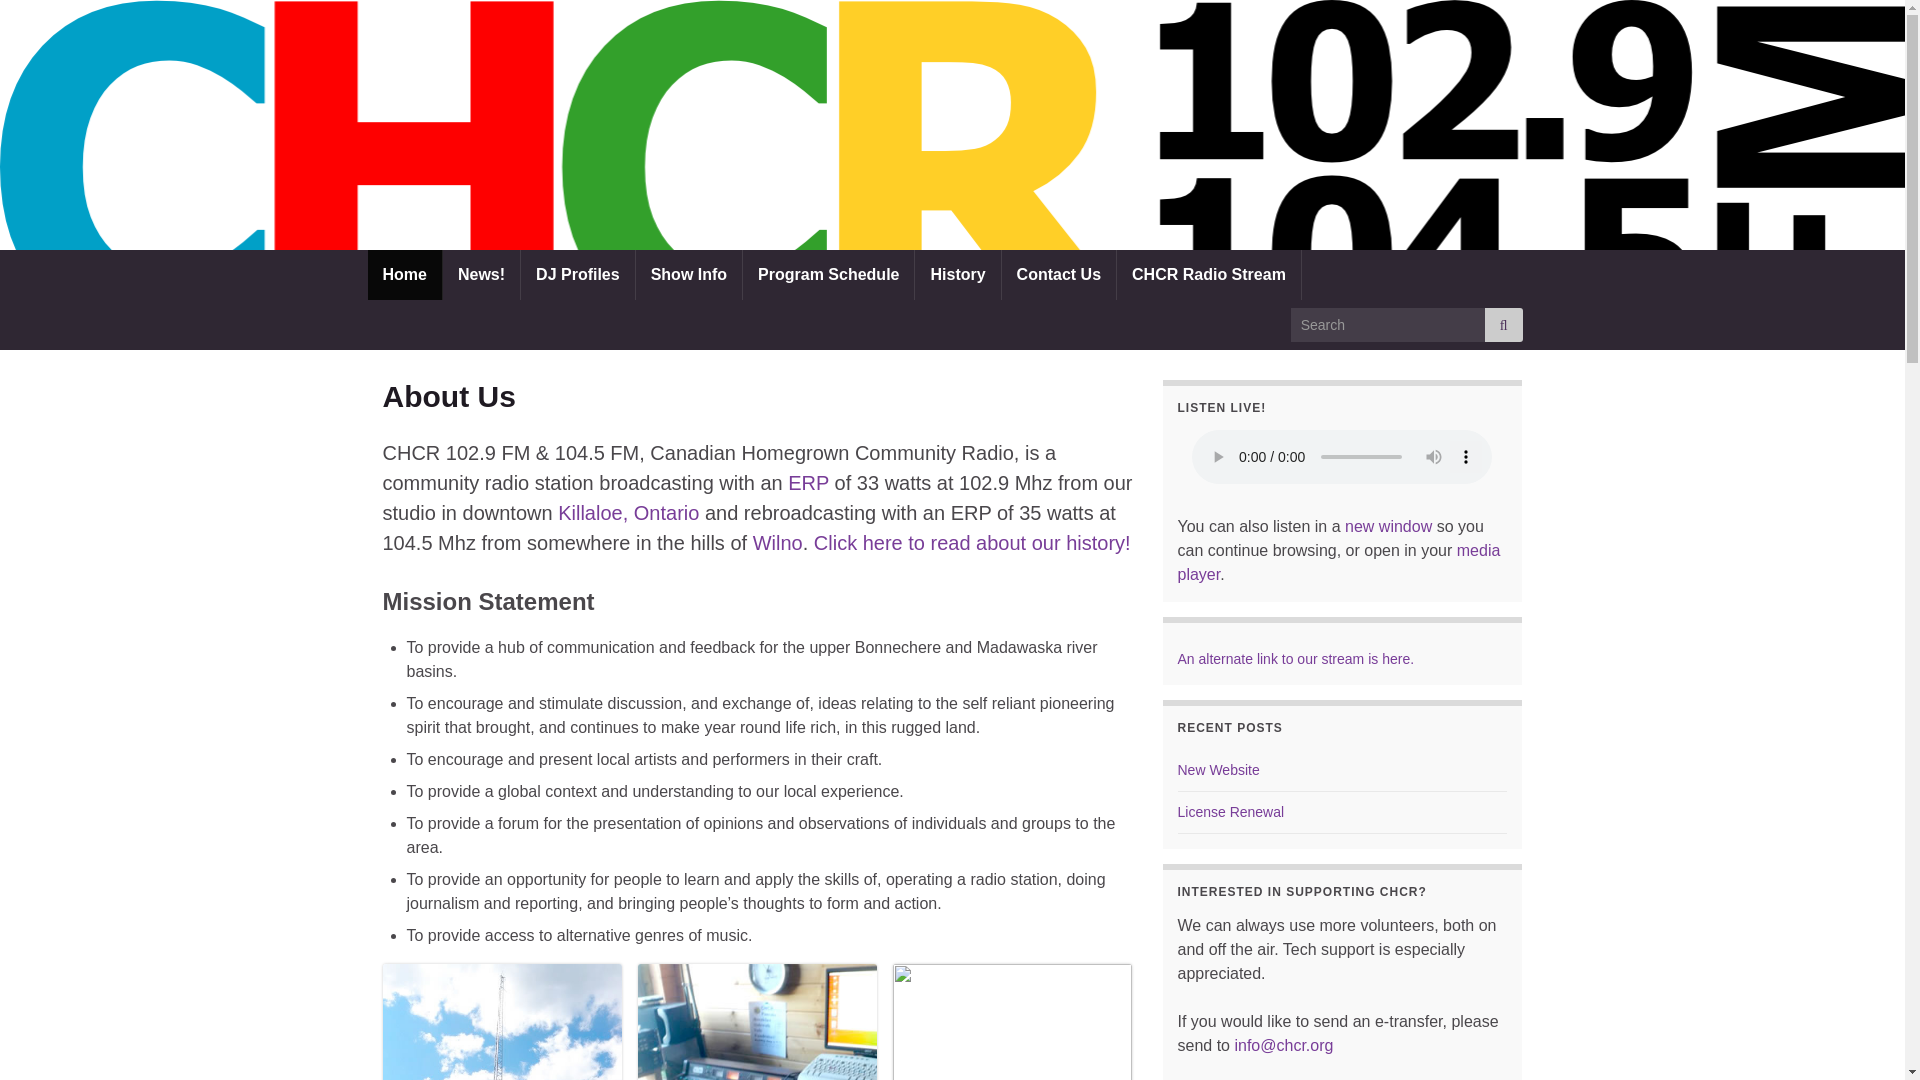 The height and width of the screenshot is (1080, 1920). I want to click on News!, so click(482, 274).